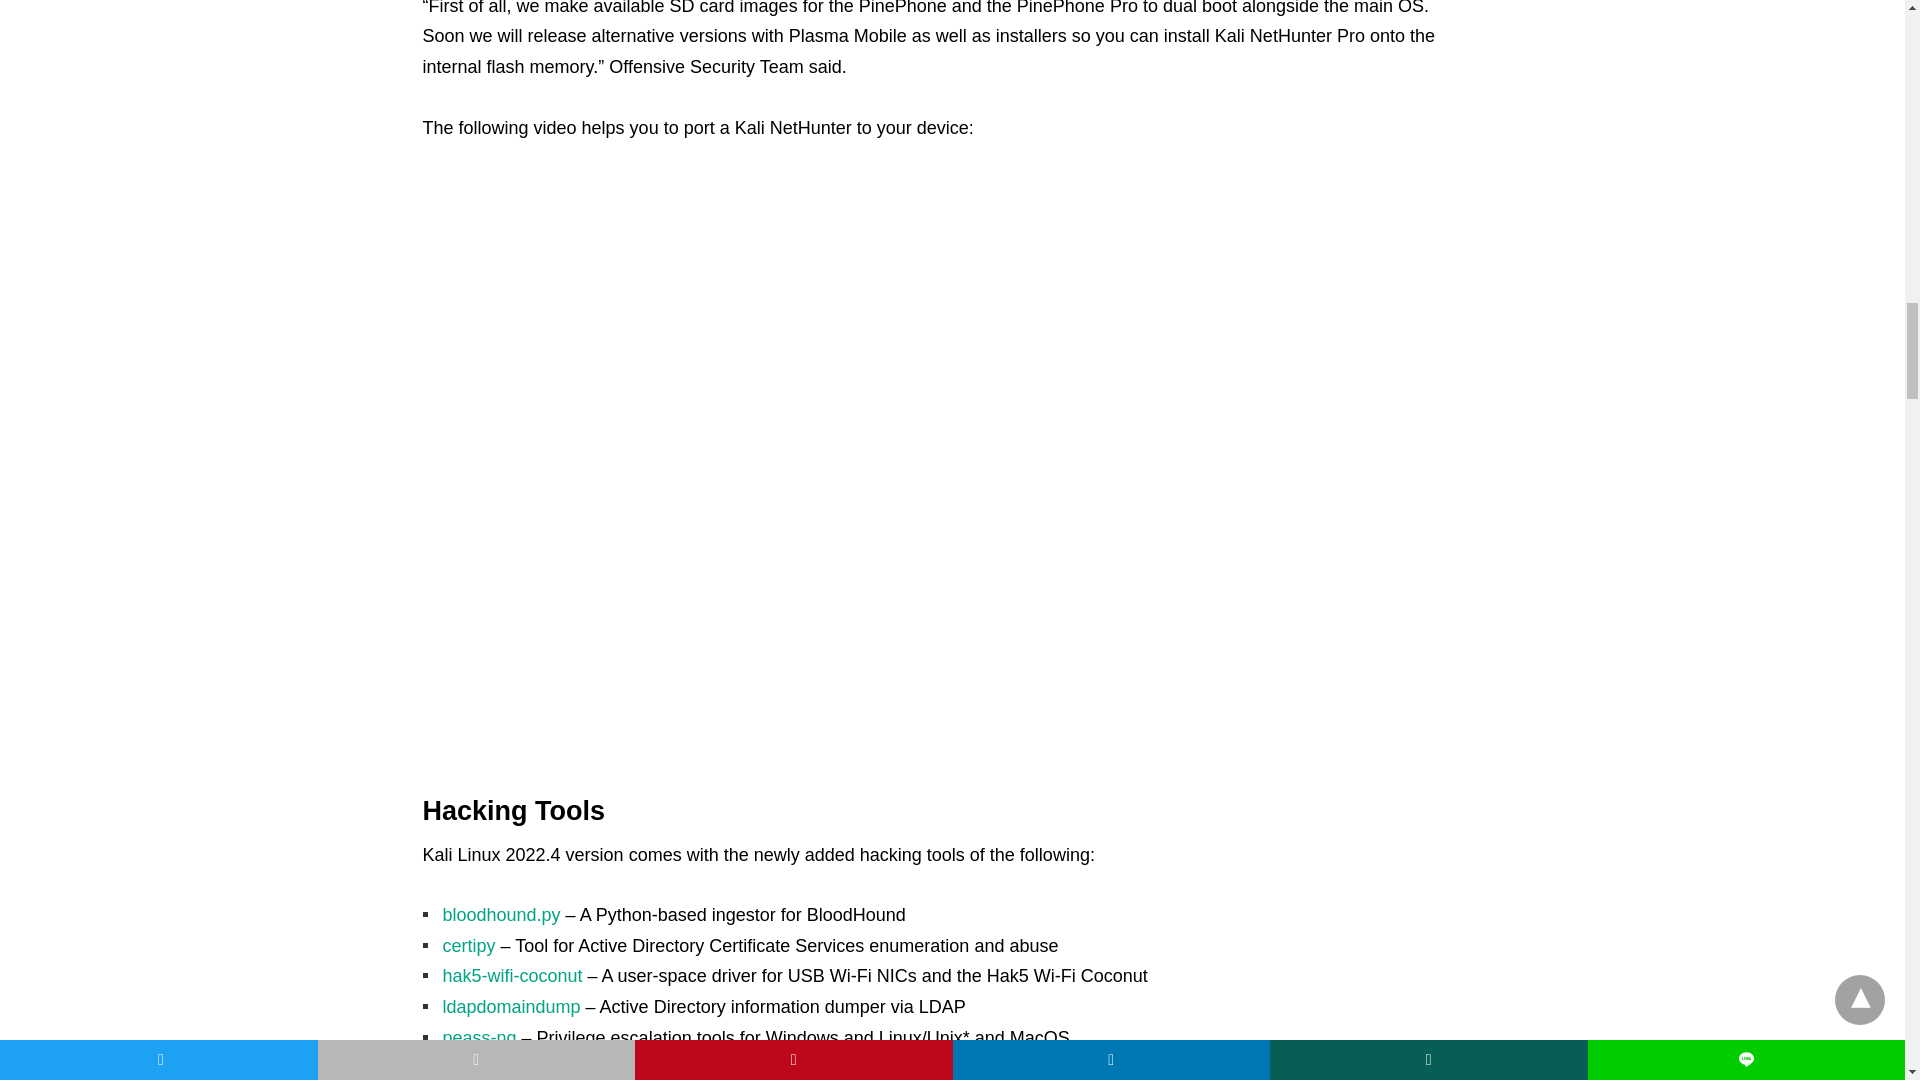  I want to click on bloodhound.py, so click(500, 914).